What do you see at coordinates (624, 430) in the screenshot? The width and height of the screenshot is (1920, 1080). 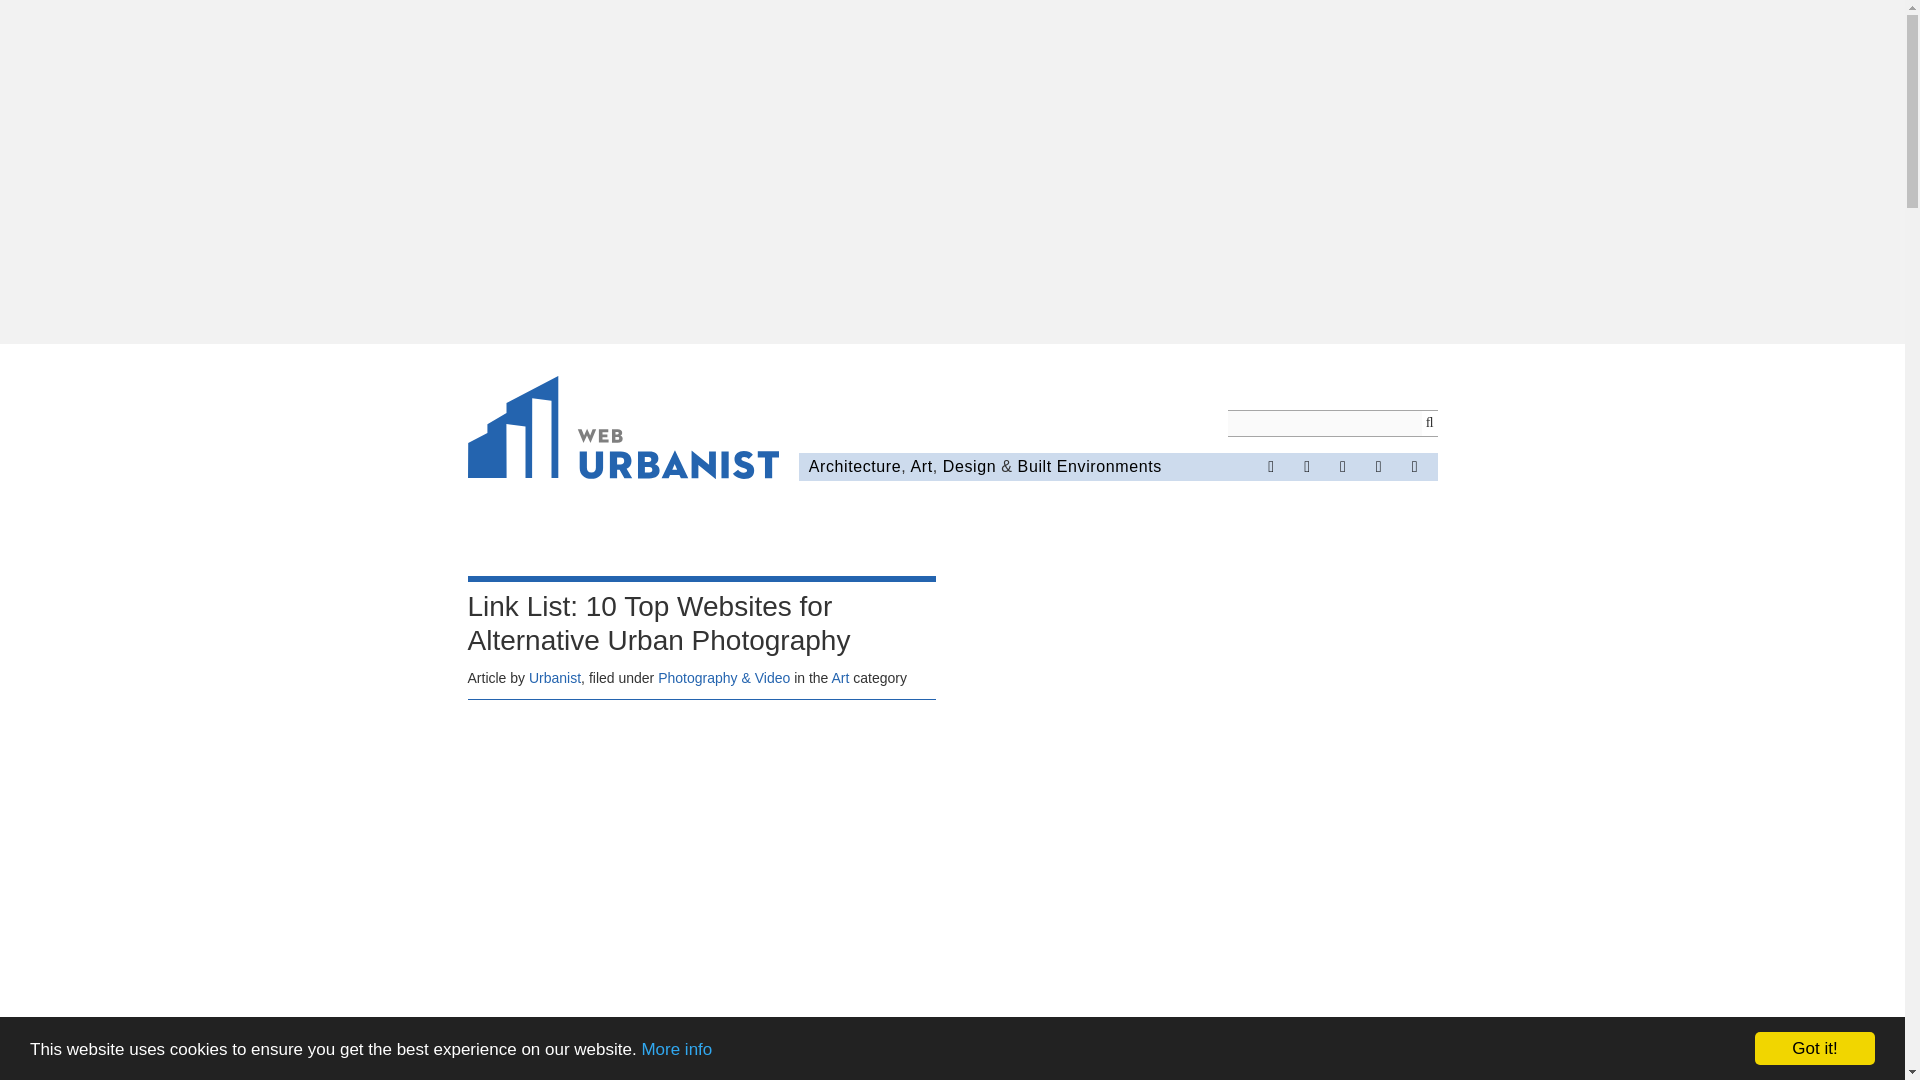 I see `WebUrbanist` at bounding box center [624, 430].